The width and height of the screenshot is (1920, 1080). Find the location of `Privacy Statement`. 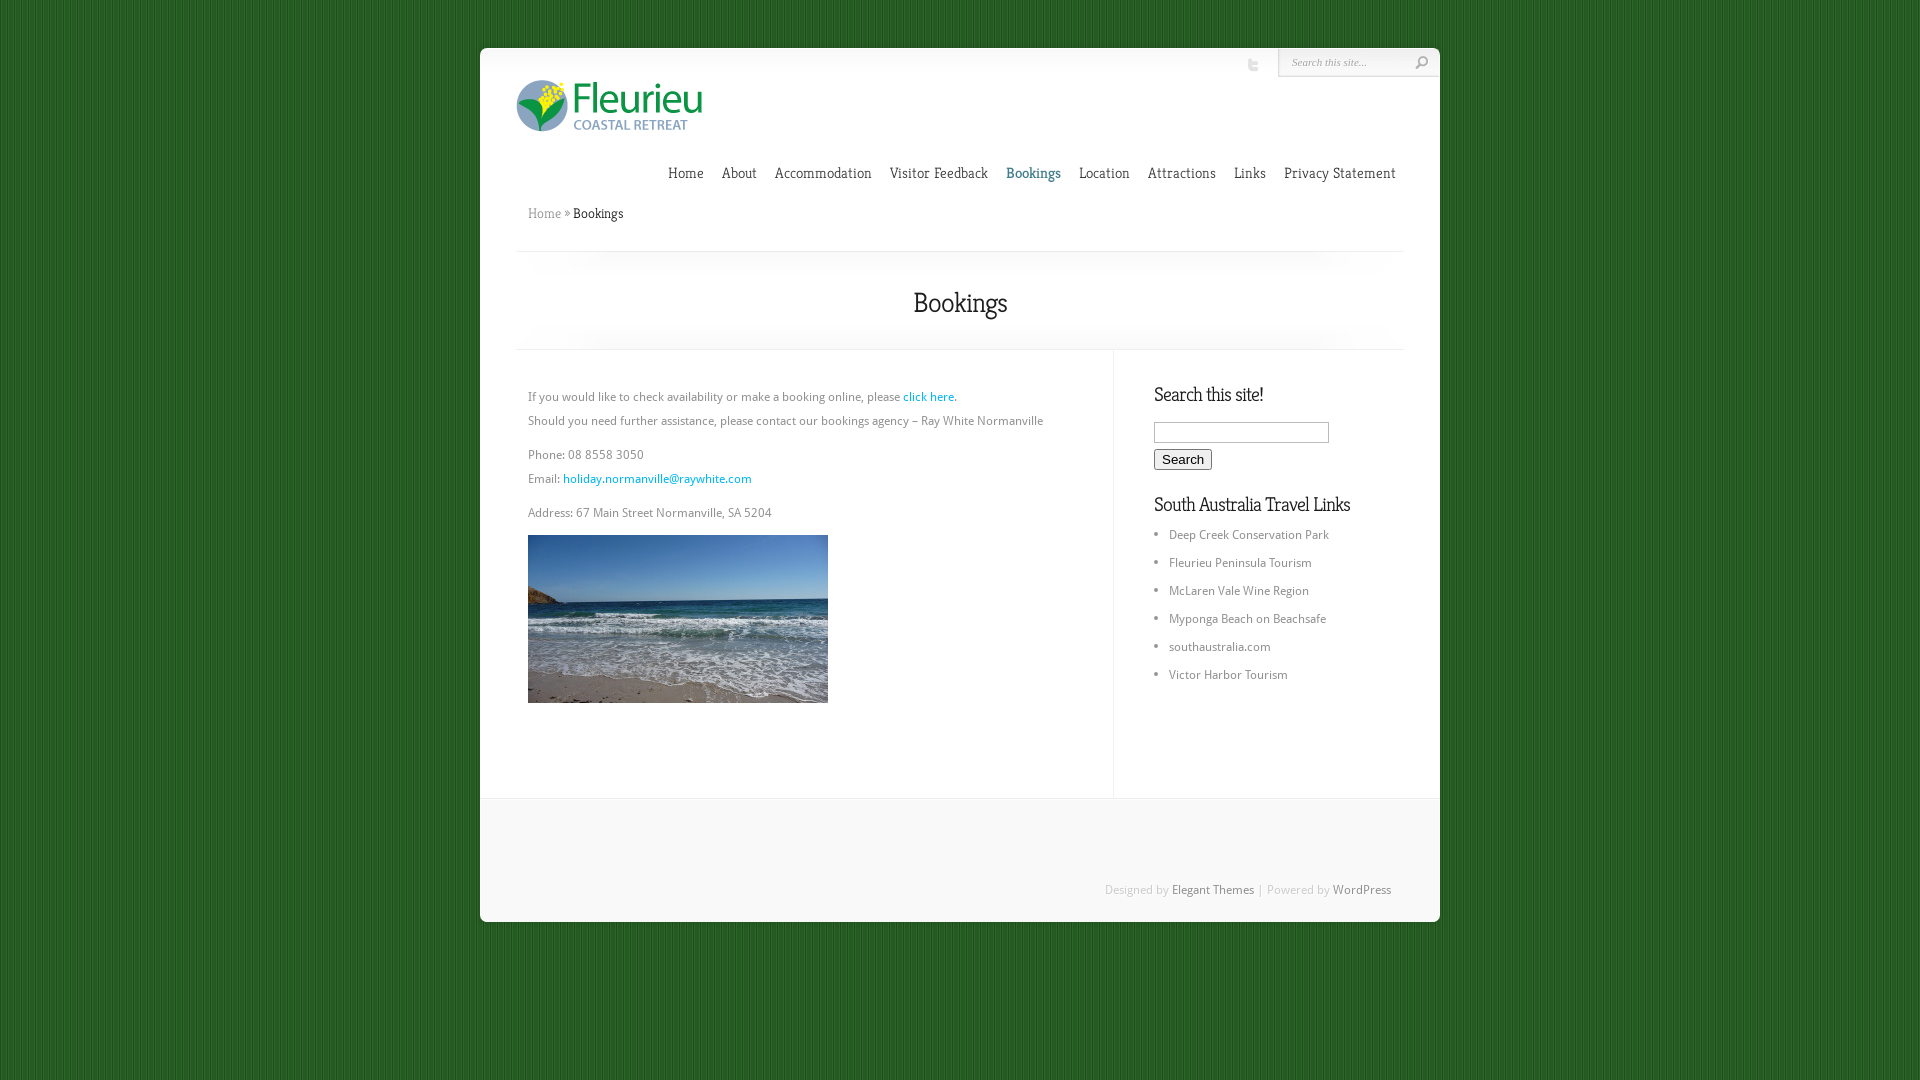

Privacy Statement is located at coordinates (1340, 173).